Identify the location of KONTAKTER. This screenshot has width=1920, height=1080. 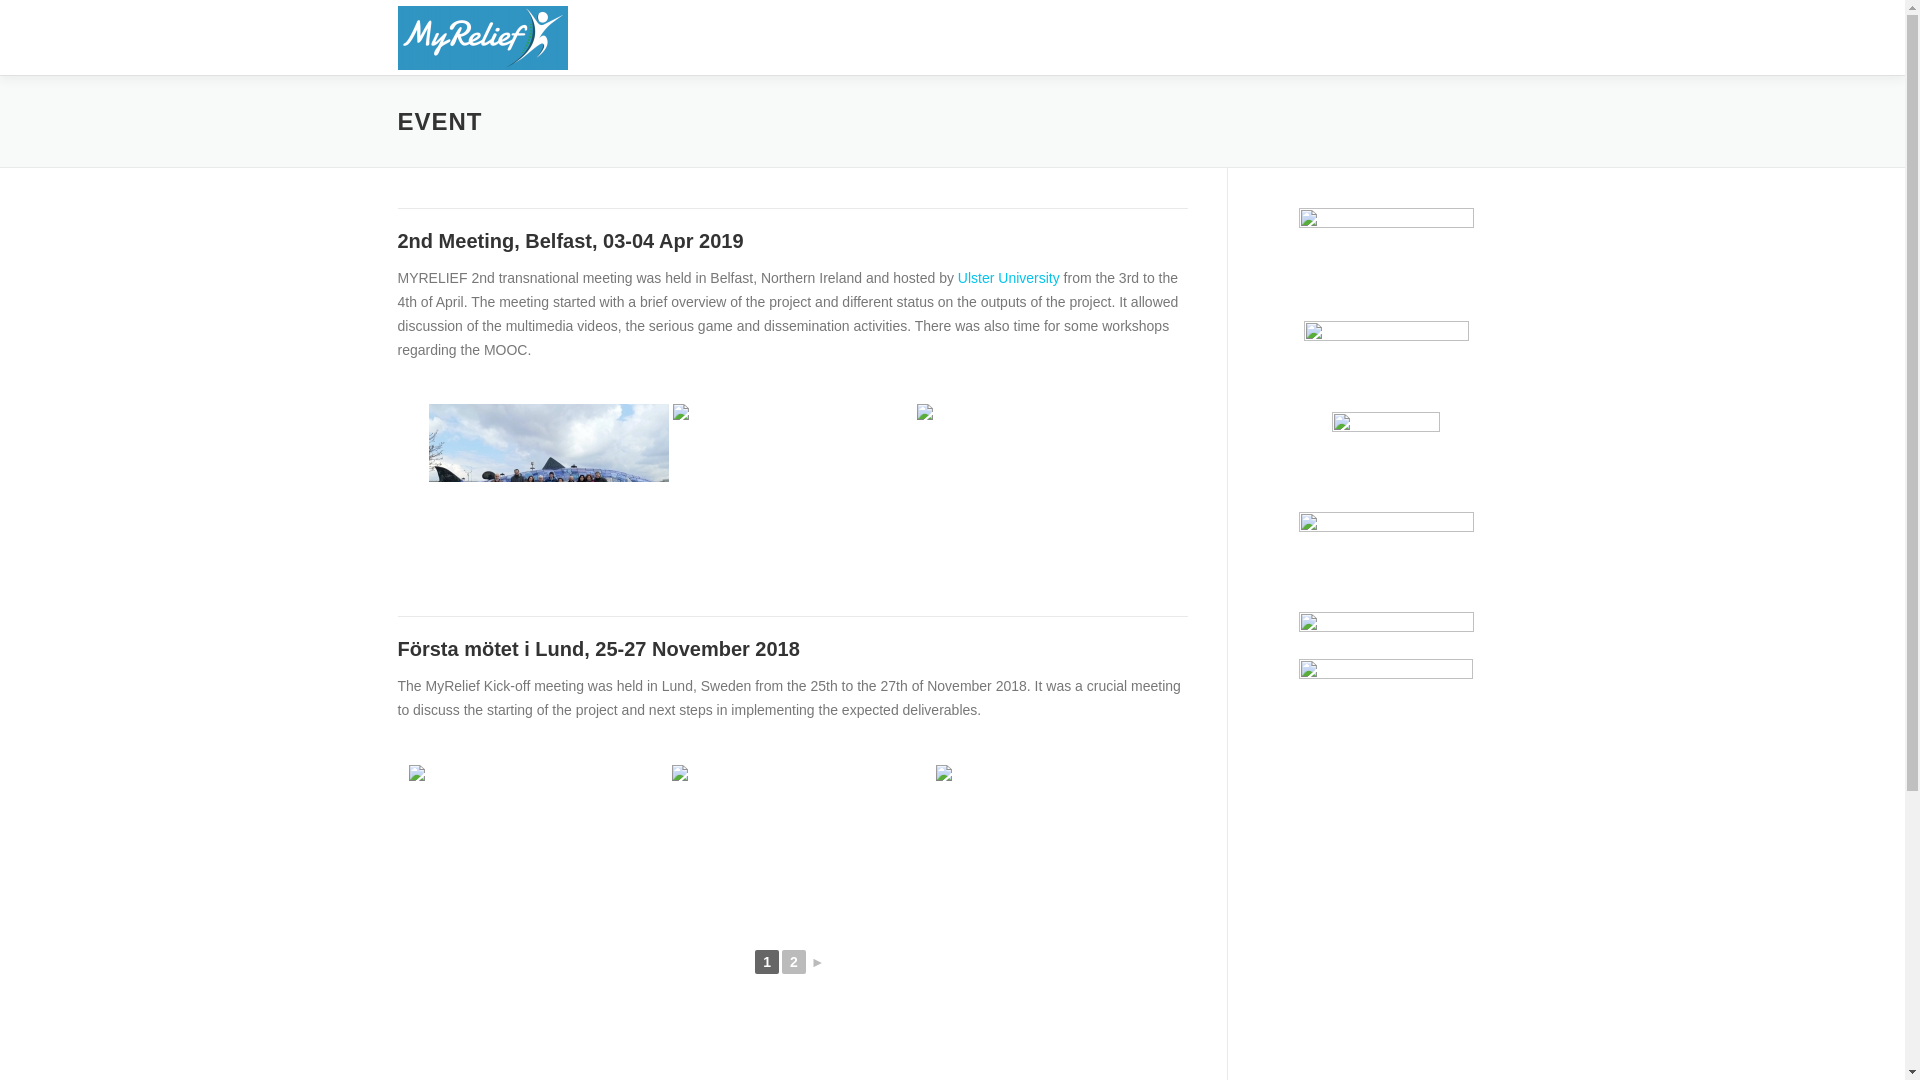
(1388, 37).